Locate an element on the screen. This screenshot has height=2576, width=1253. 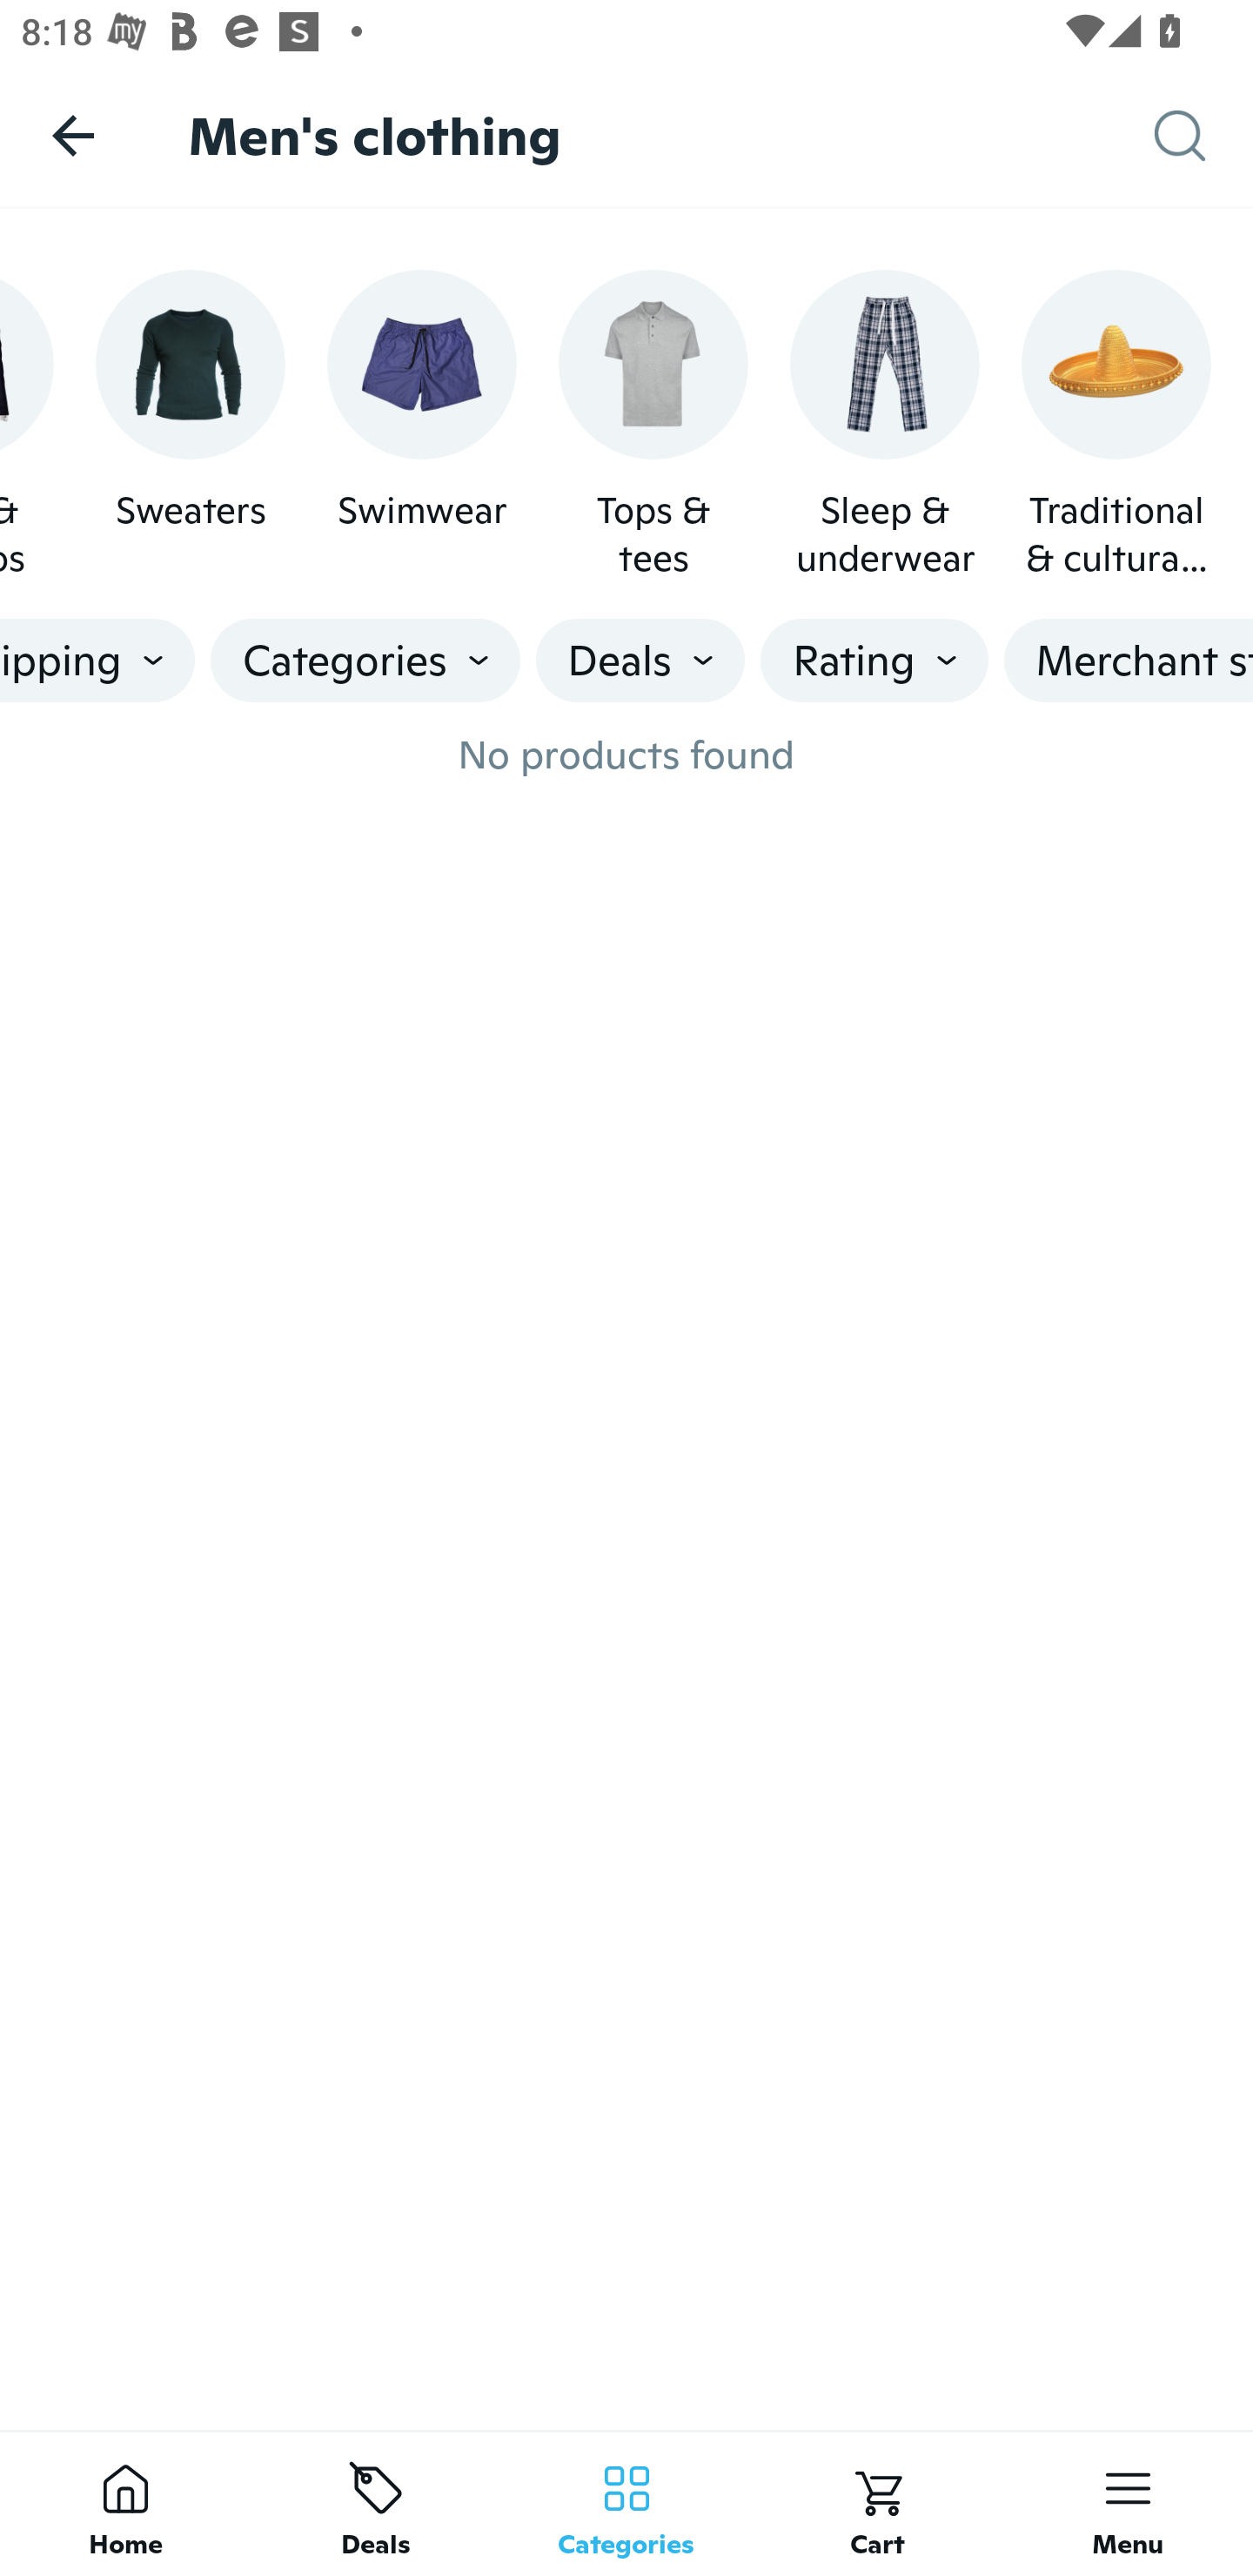
Menu is located at coordinates (1128, 2503).